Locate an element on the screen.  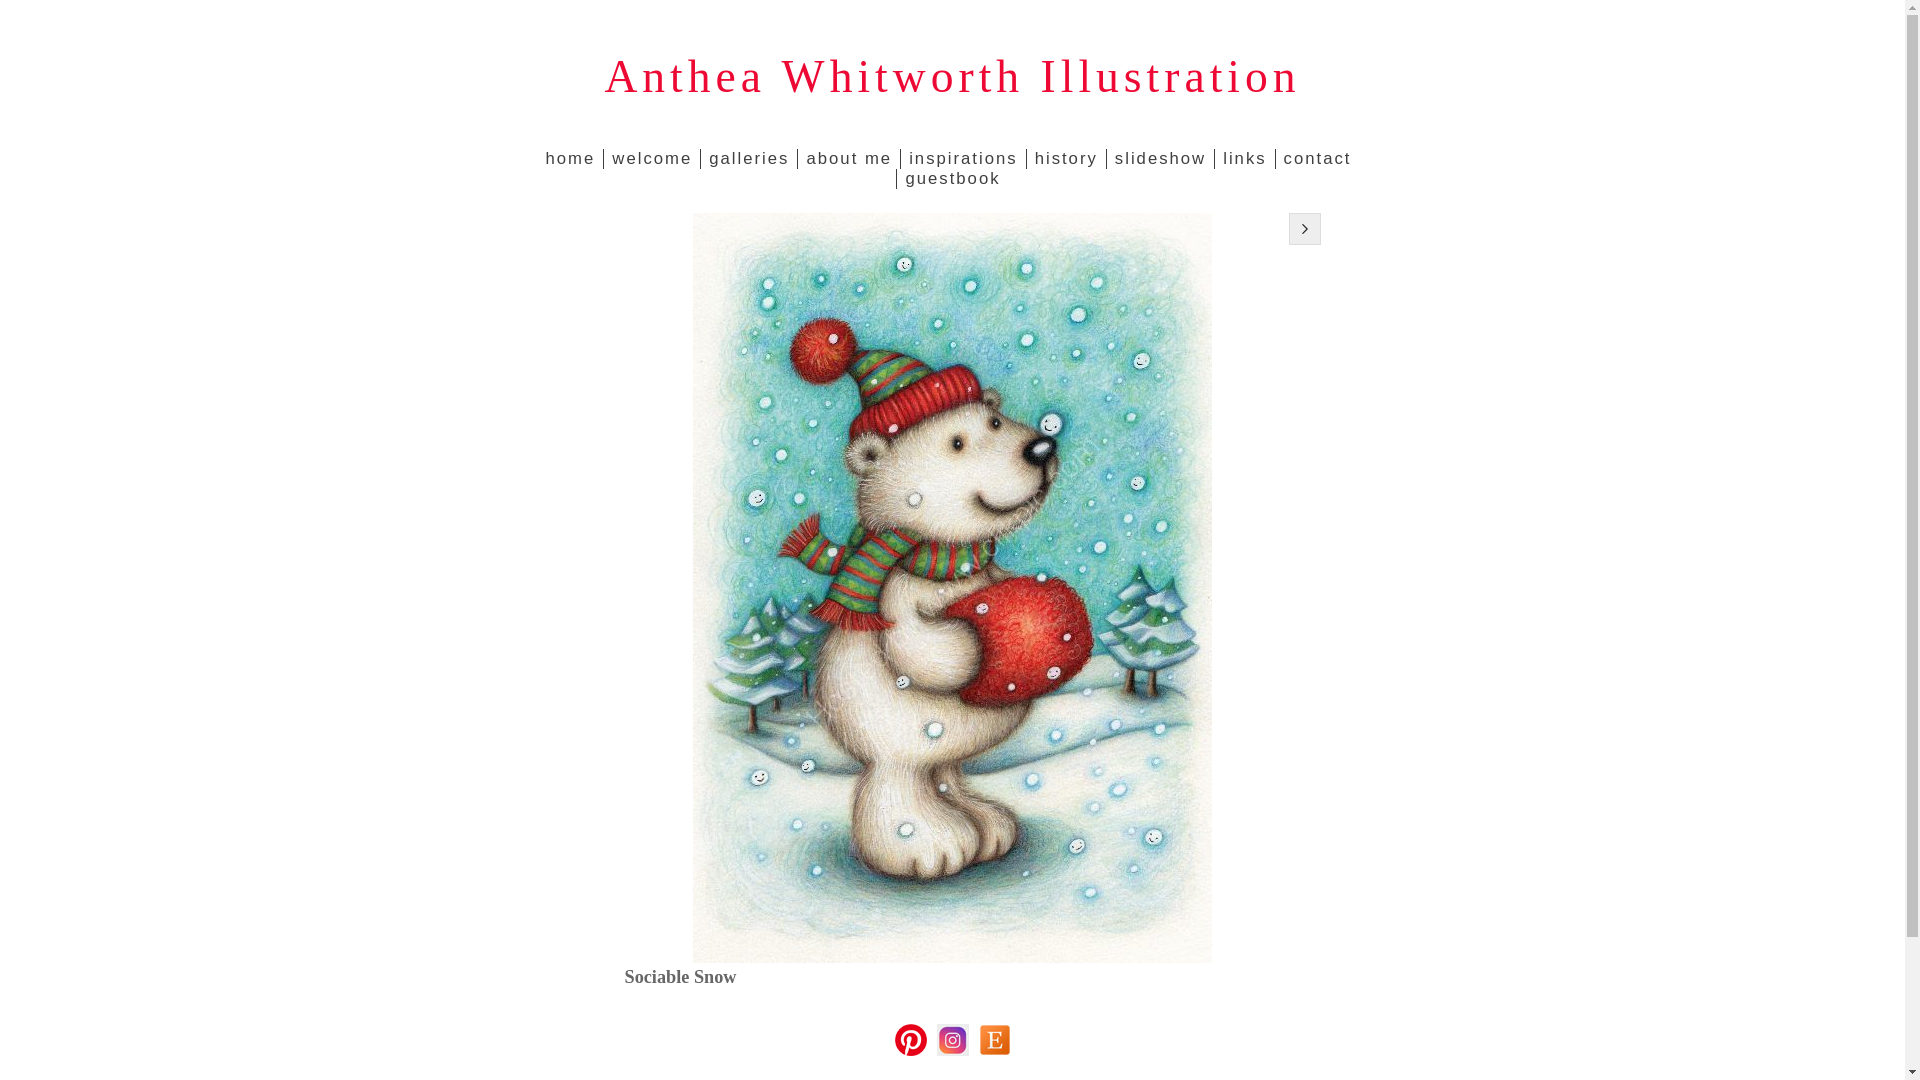
slideshow is located at coordinates (1159, 158).